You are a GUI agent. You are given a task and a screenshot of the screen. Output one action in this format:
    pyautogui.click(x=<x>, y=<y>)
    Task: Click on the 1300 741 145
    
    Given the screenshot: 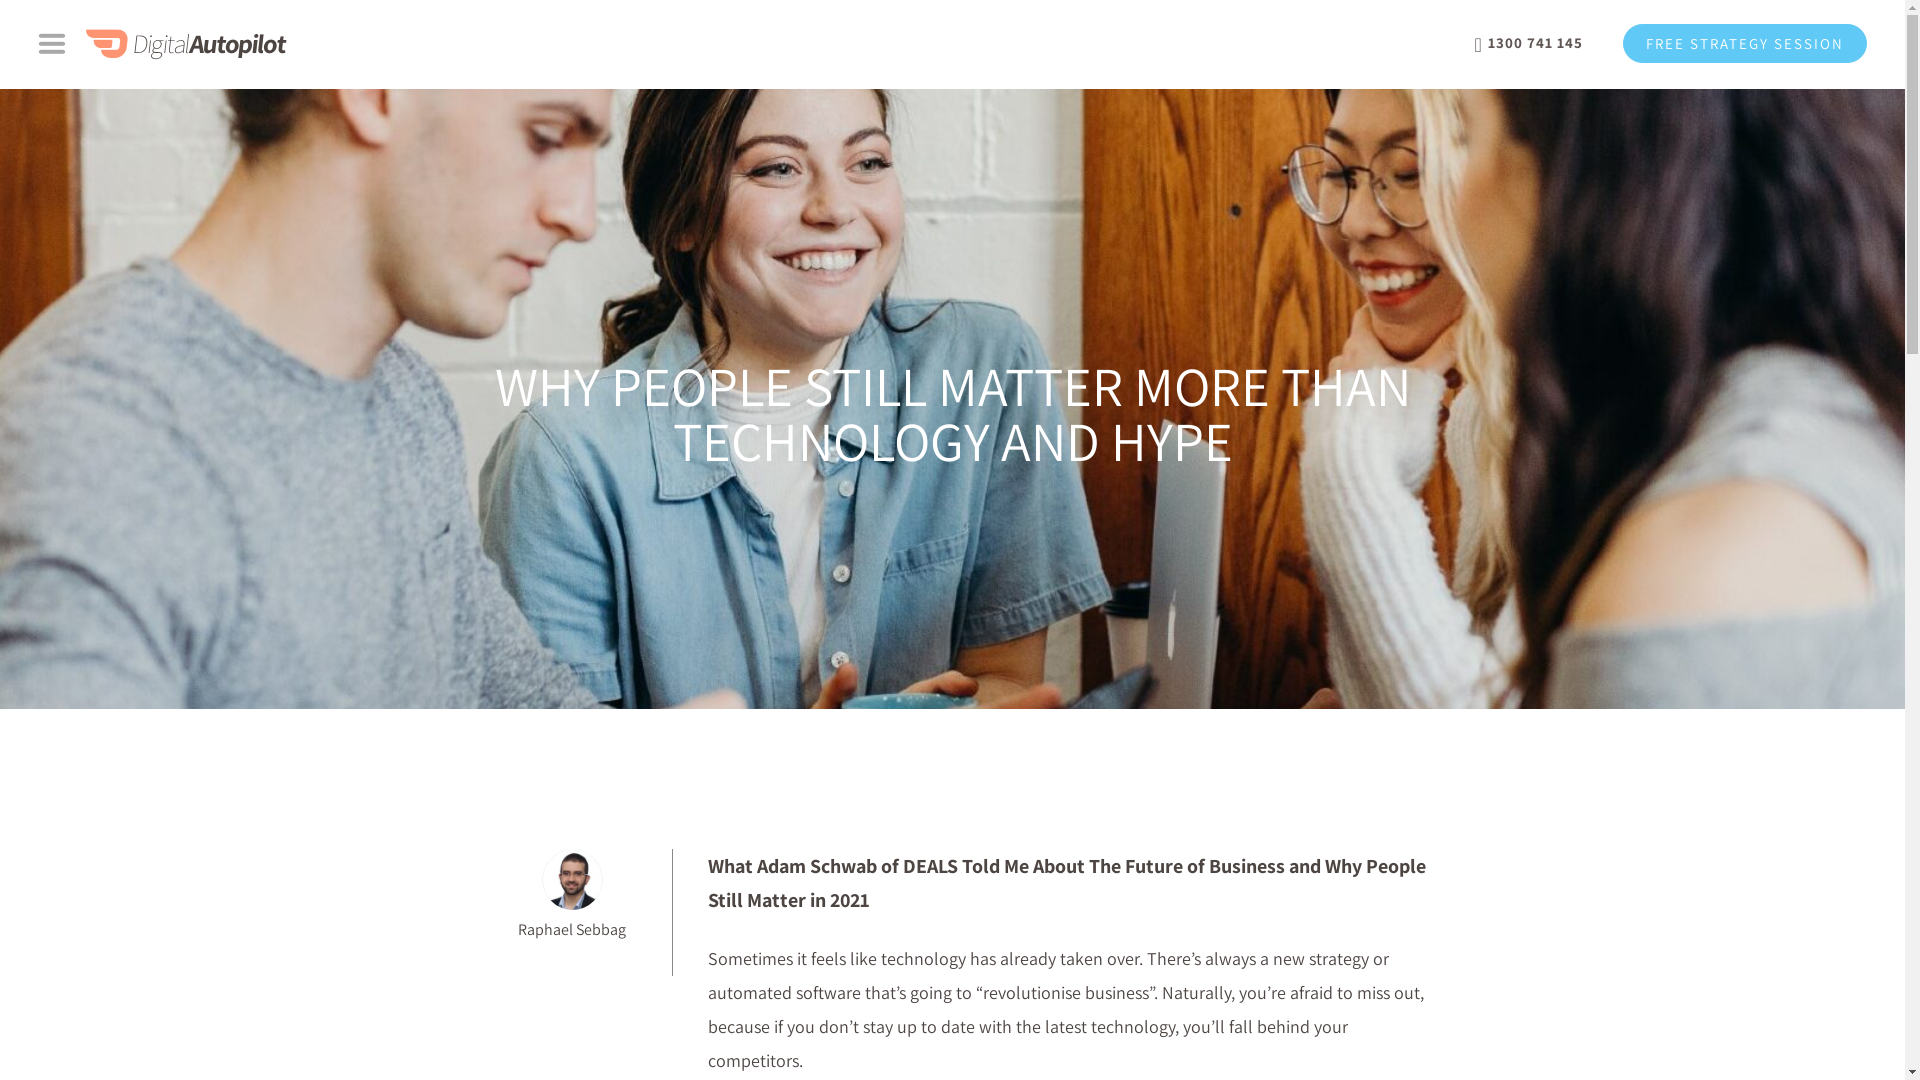 What is the action you would take?
    pyautogui.click(x=1529, y=44)
    